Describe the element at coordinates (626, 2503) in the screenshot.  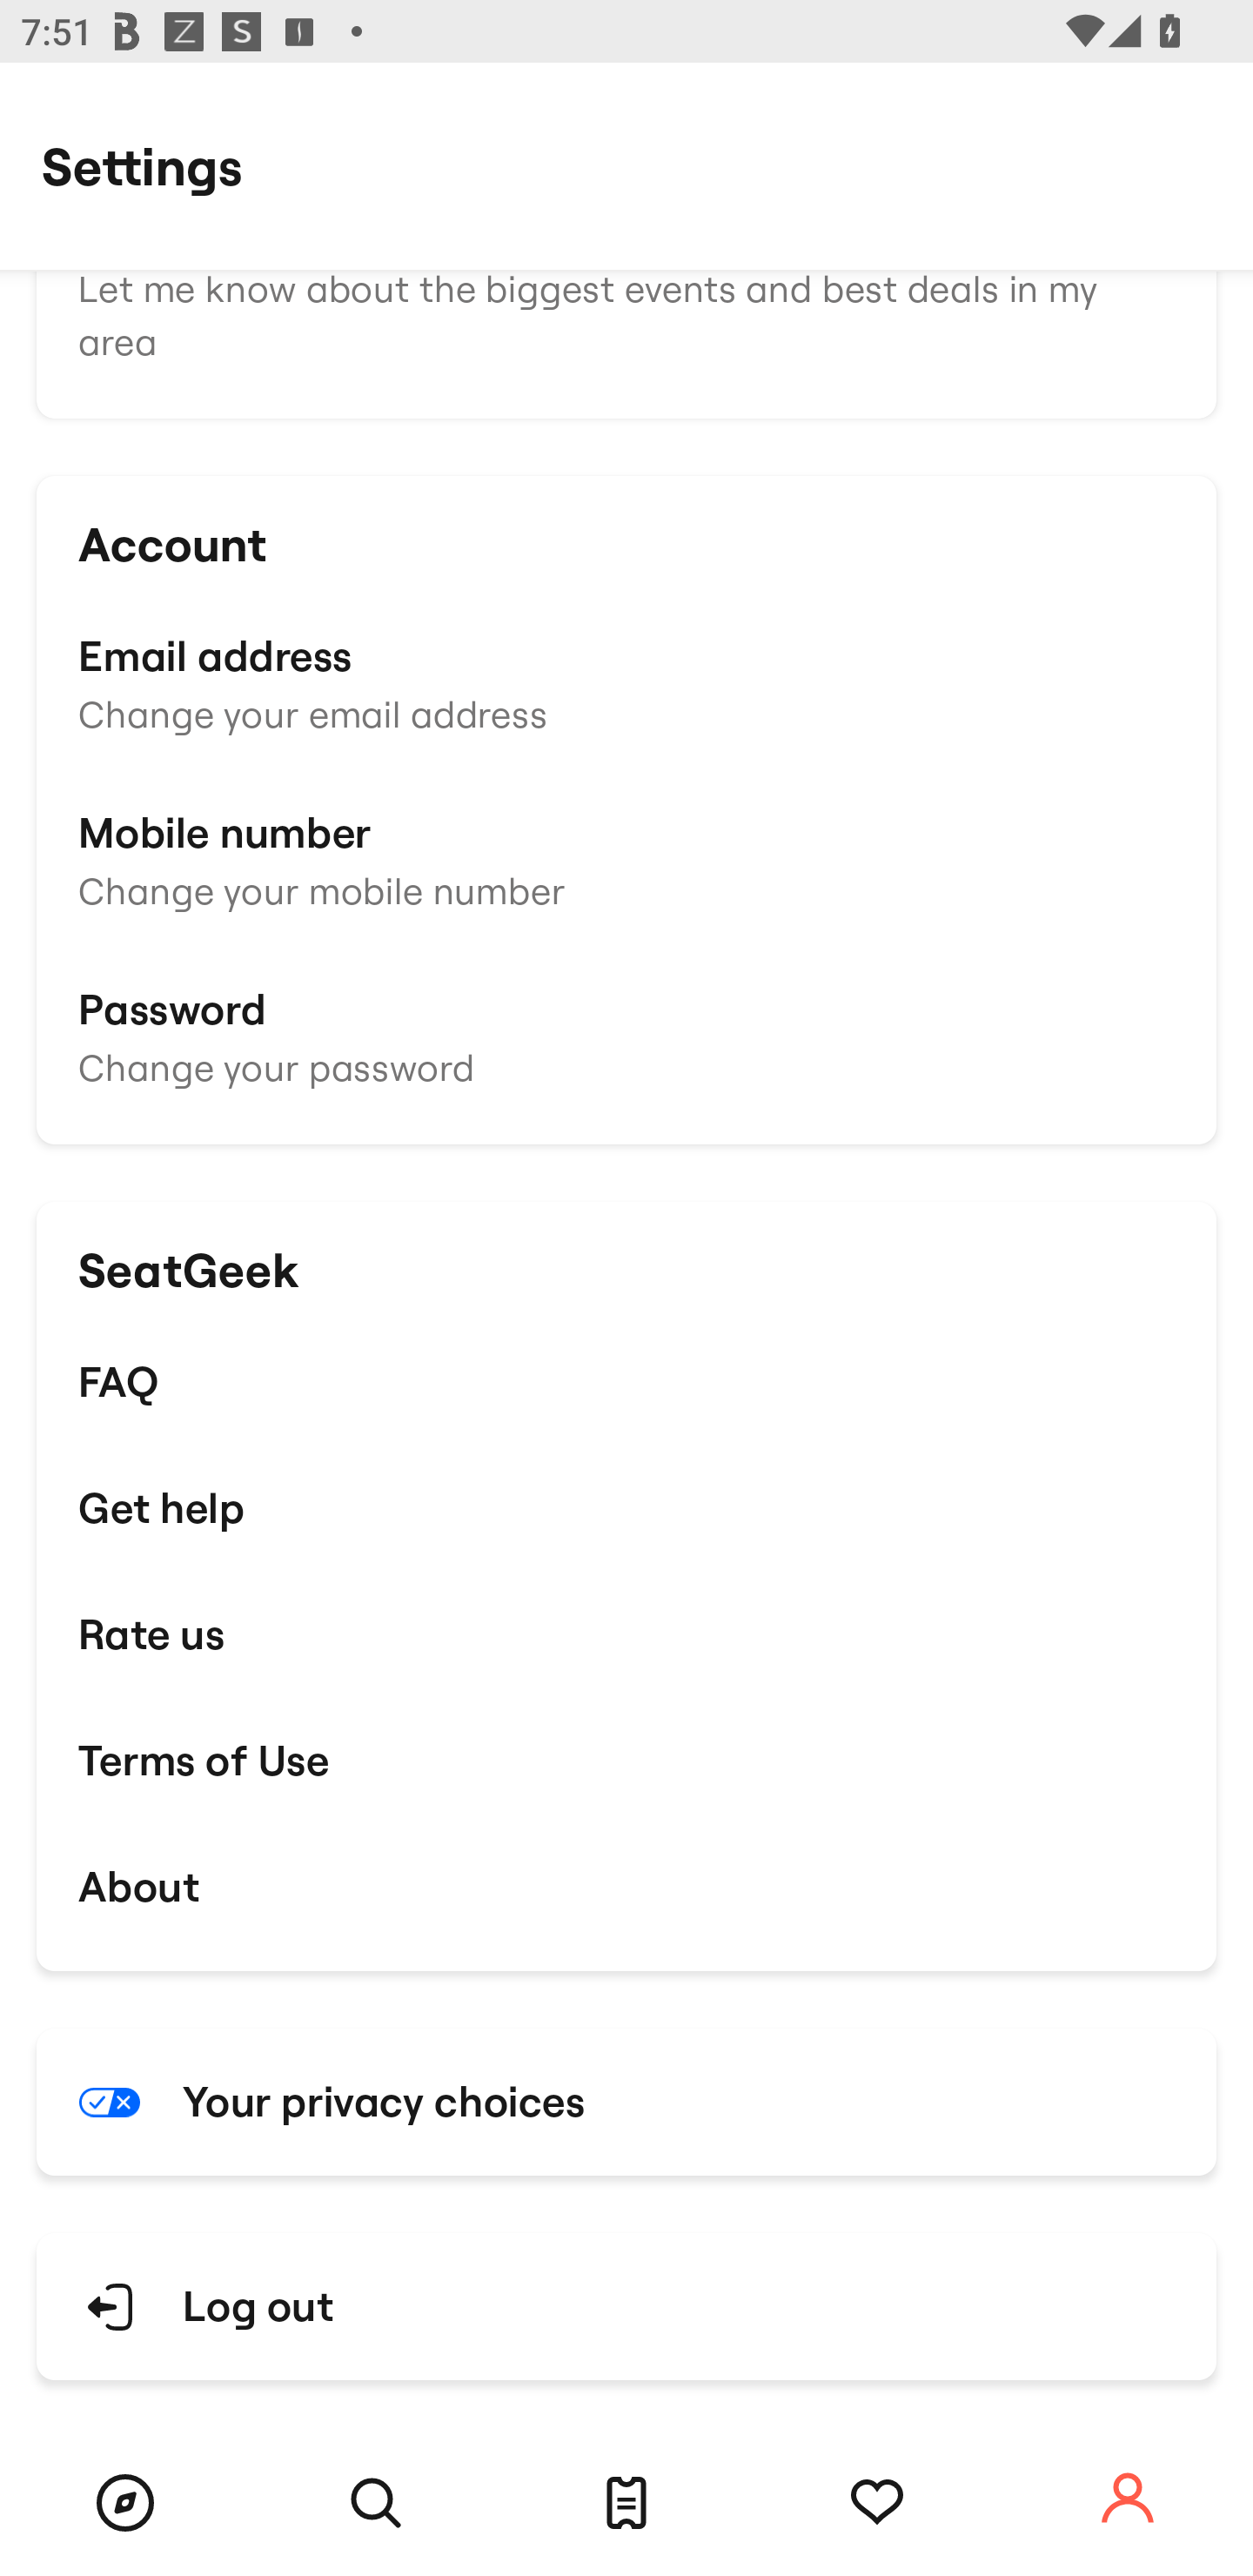
I see `Tickets` at that location.